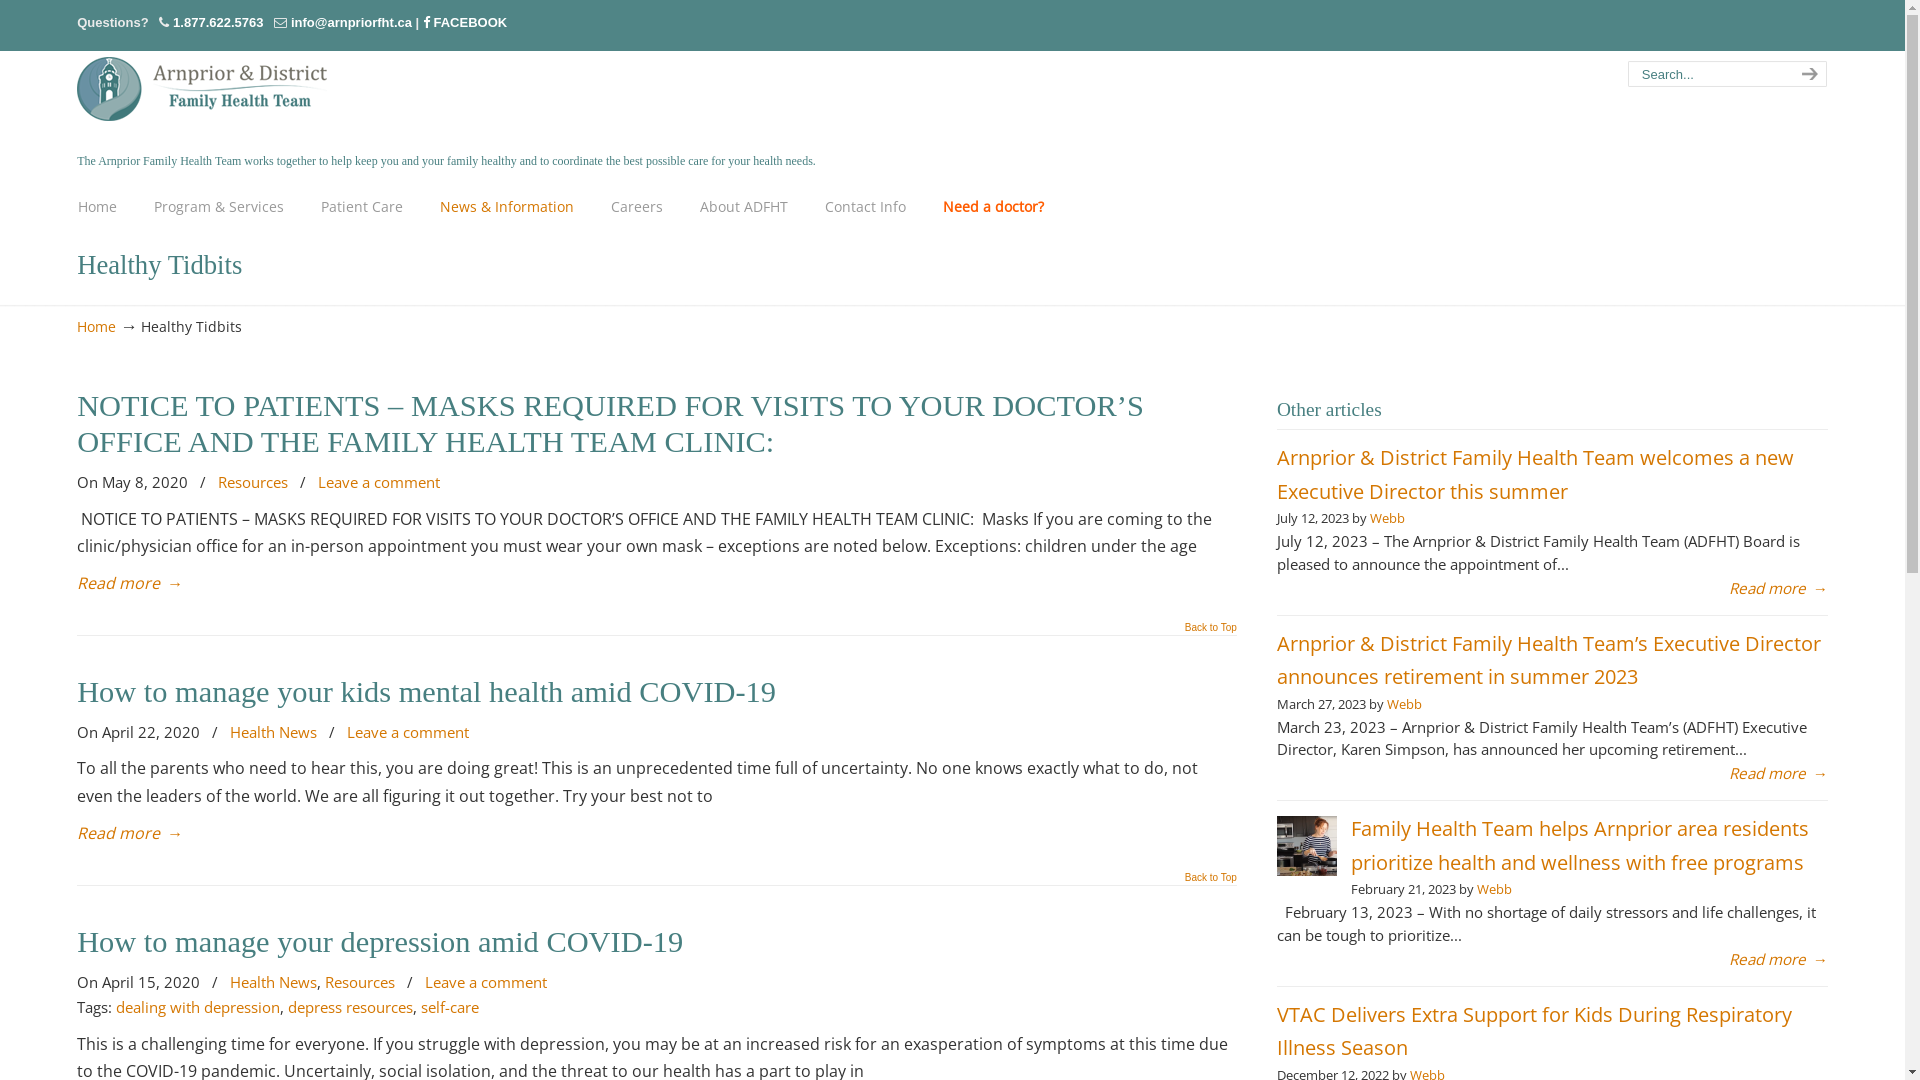 The height and width of the screenshot is (1080, 1920). What do you see at coordinates (1807, 74) in the screenshot?
I see `search` at bounding box center [1807, 74].